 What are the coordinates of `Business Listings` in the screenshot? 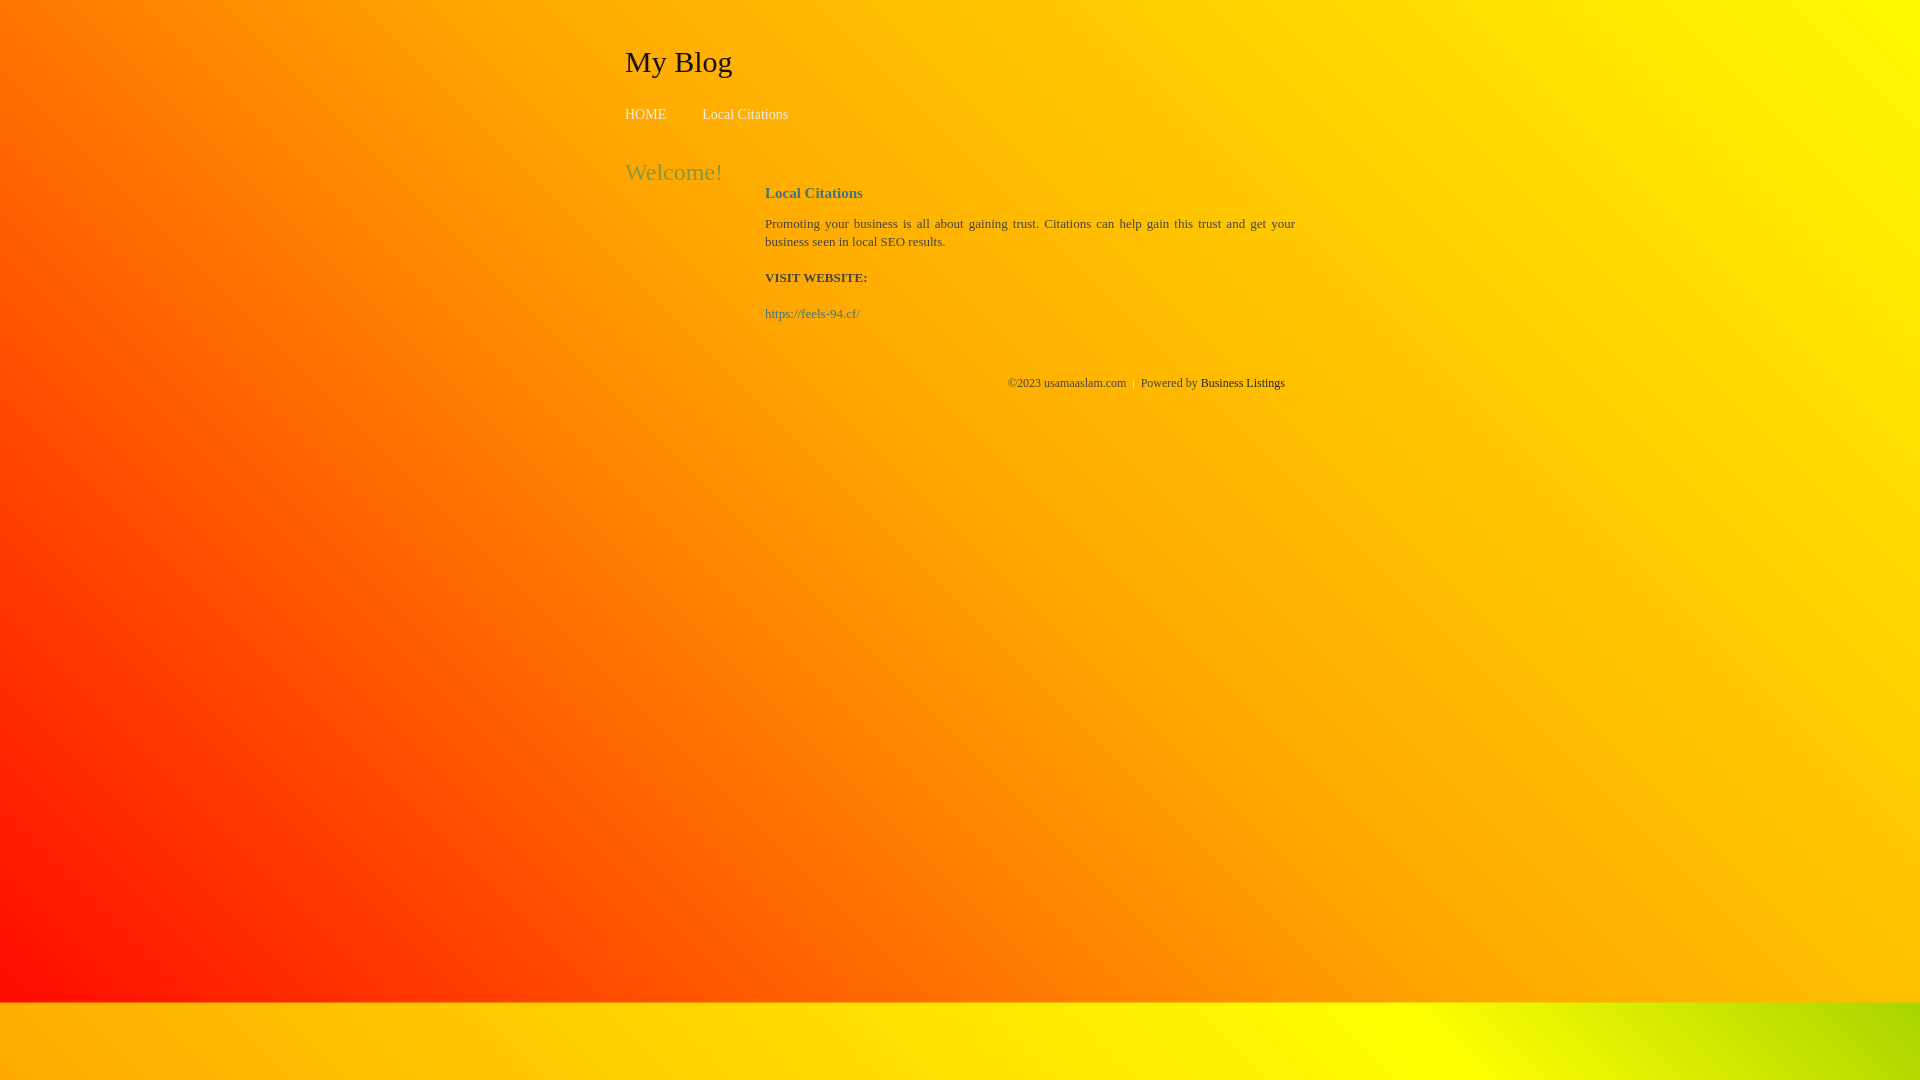 It's located at (1243, 383).